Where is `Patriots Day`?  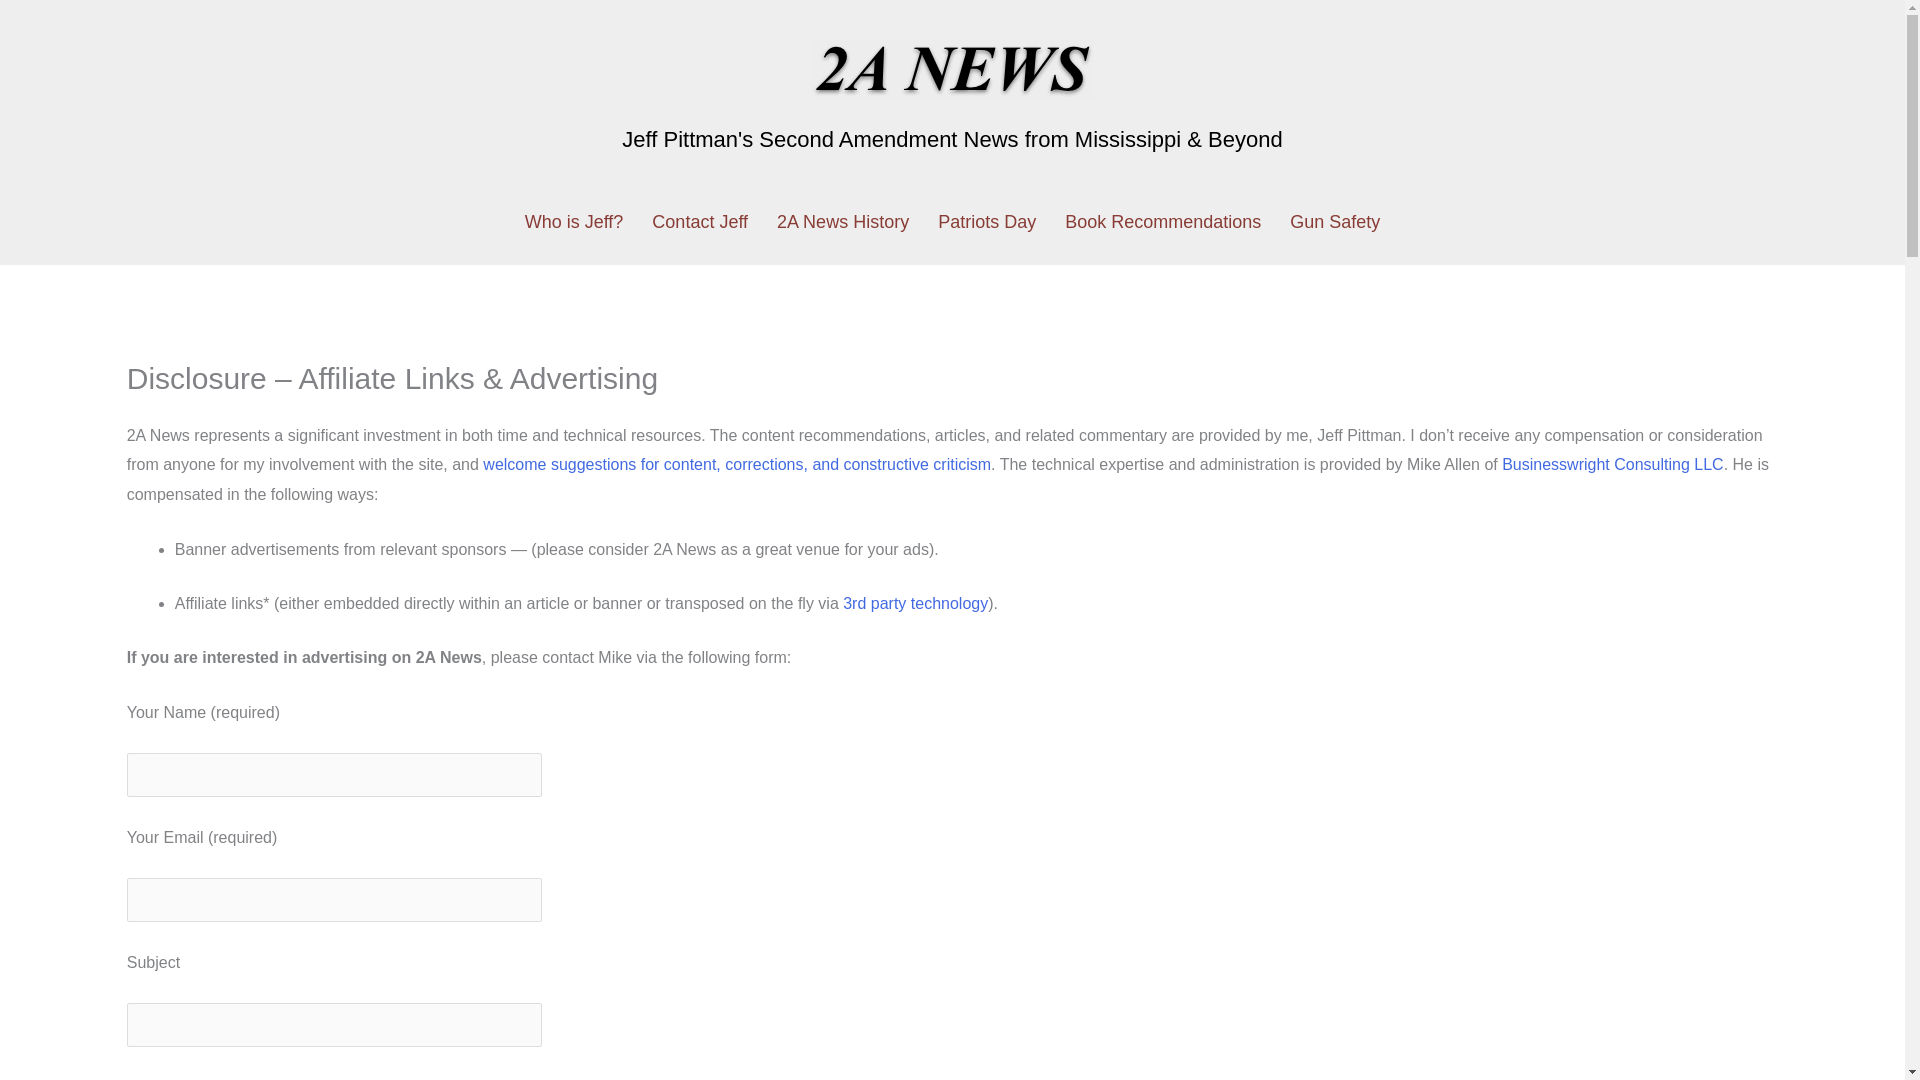 Patriots Day is located at coordinates (986, 222).